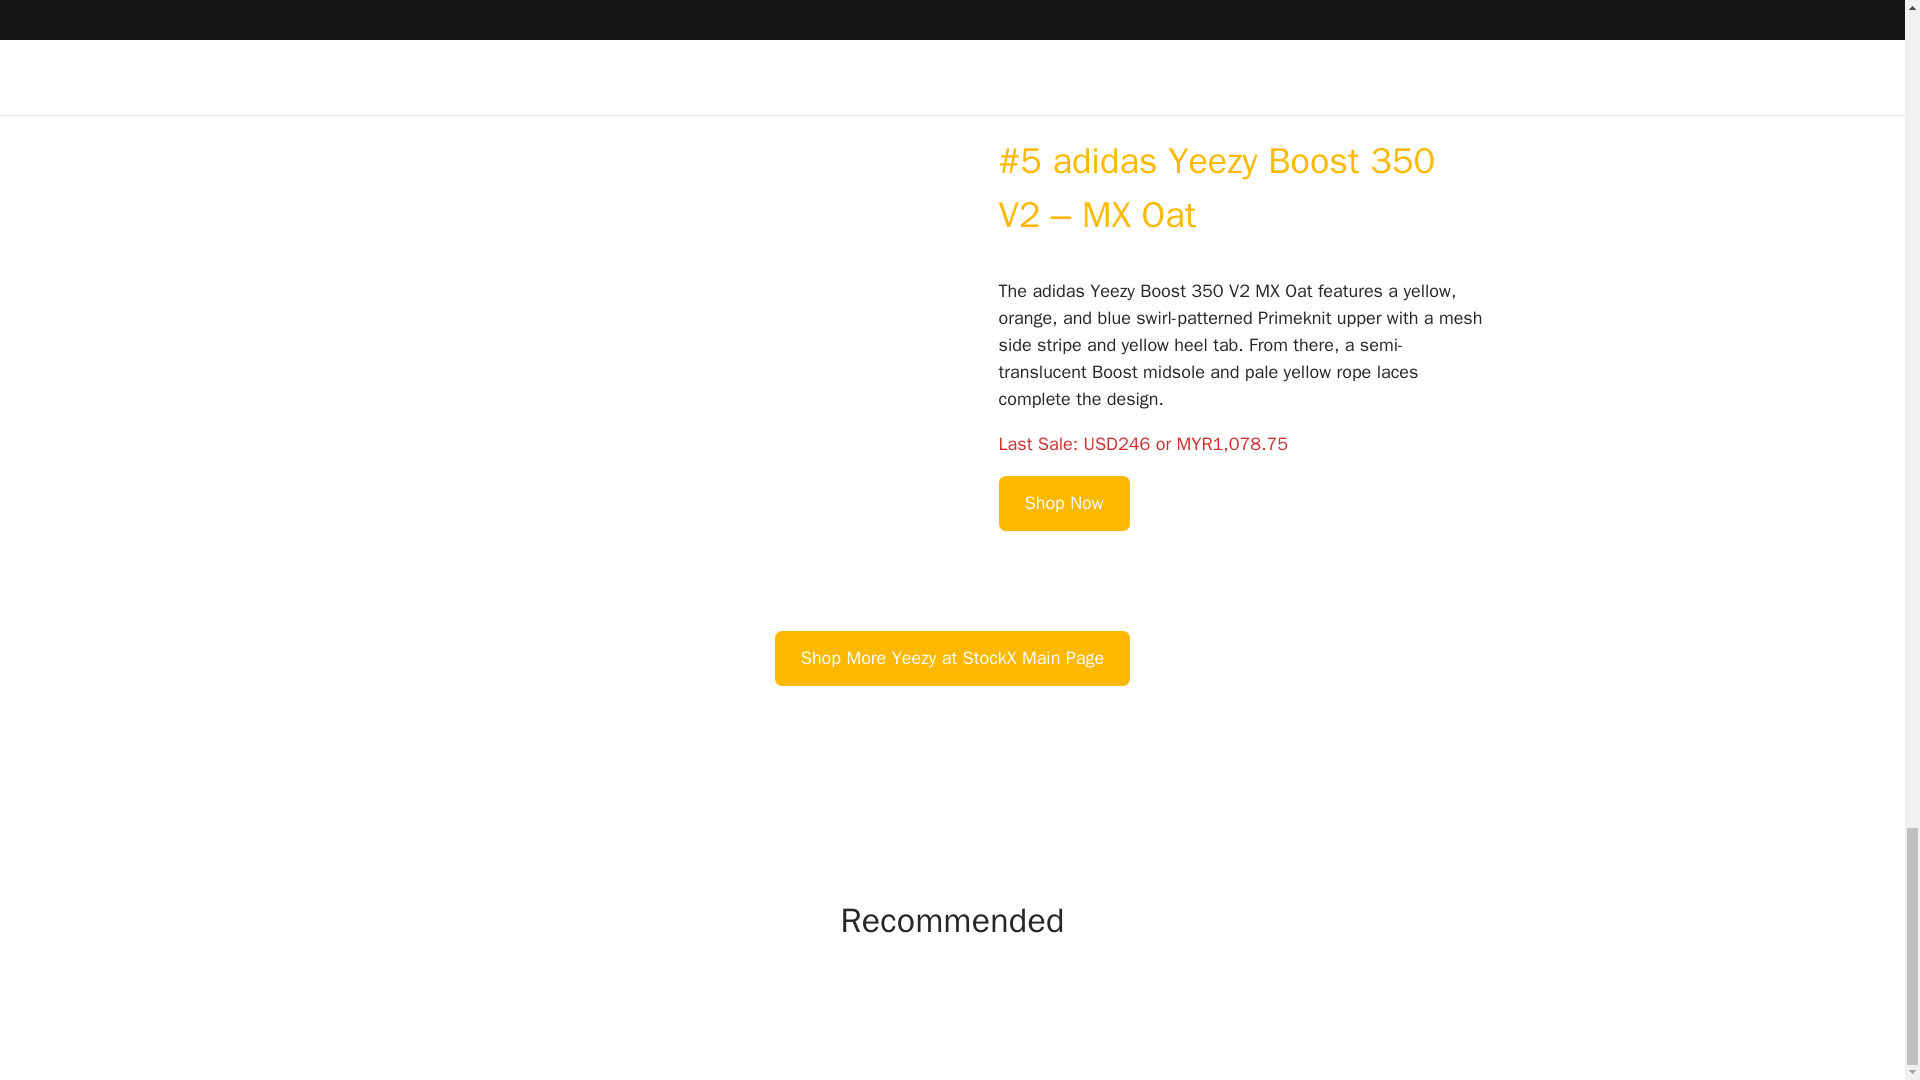 This screenshot has width=1920, height=1080. I want to click on Shop More Yeezy at StockX Main Page, so click(952, 658).